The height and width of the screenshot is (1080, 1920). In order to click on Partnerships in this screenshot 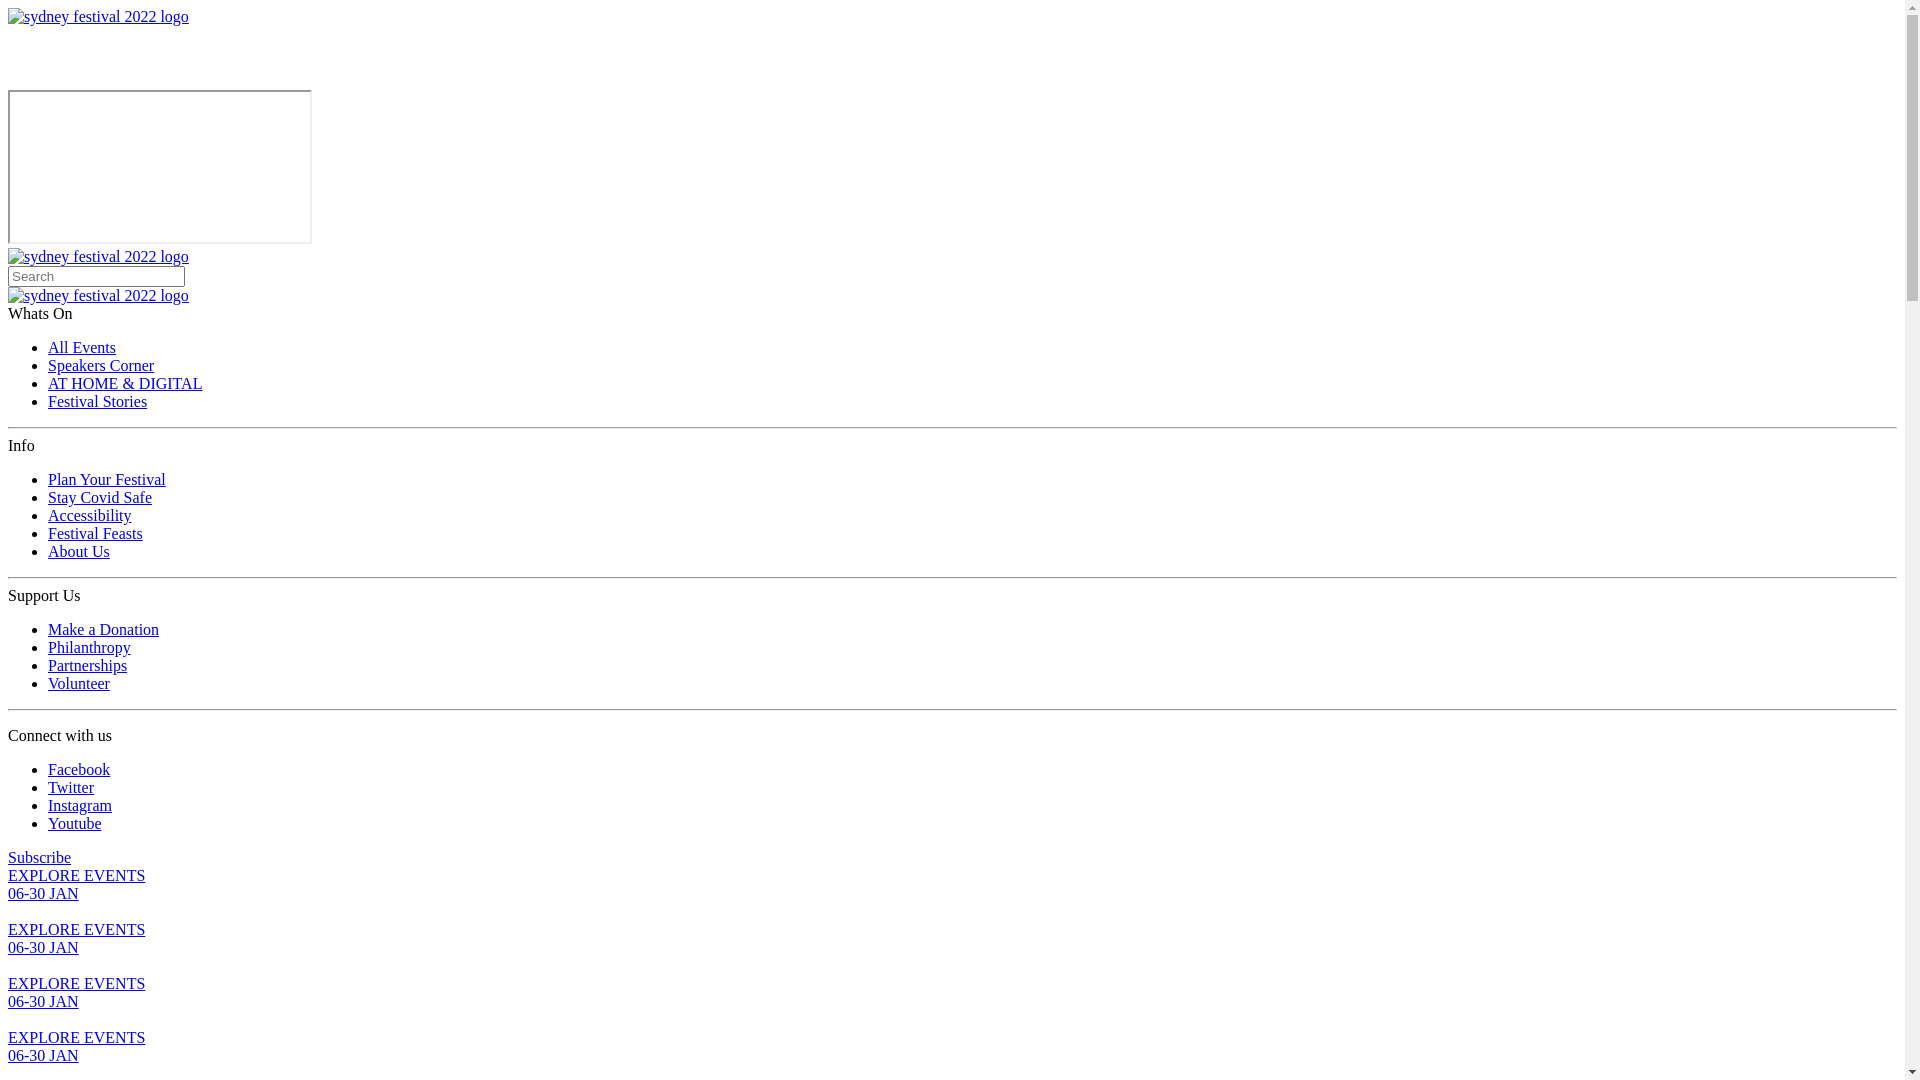, I will do `click(88, 666)`.